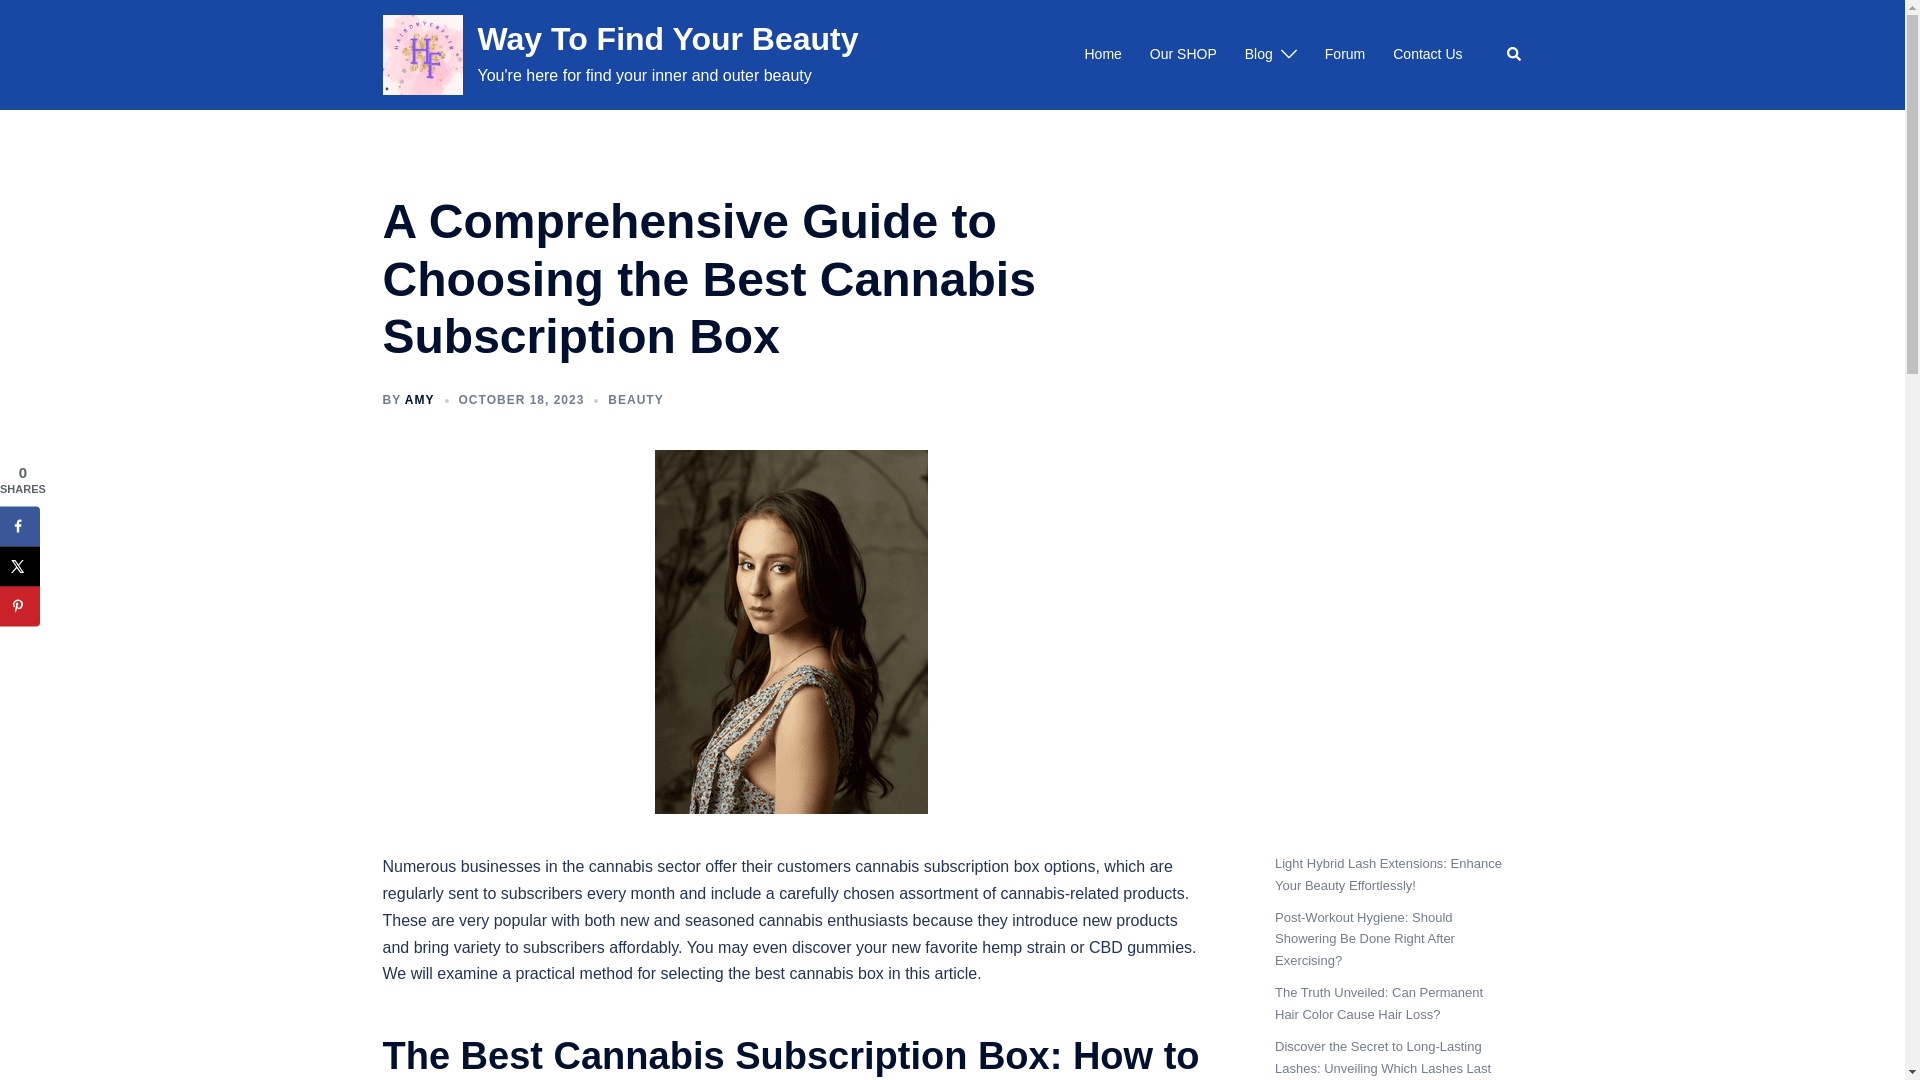 The image size is (1920, 1080). Describe the element at coordinates (1184, 54) in the screenshot. I see `Our SHOP` at that location.